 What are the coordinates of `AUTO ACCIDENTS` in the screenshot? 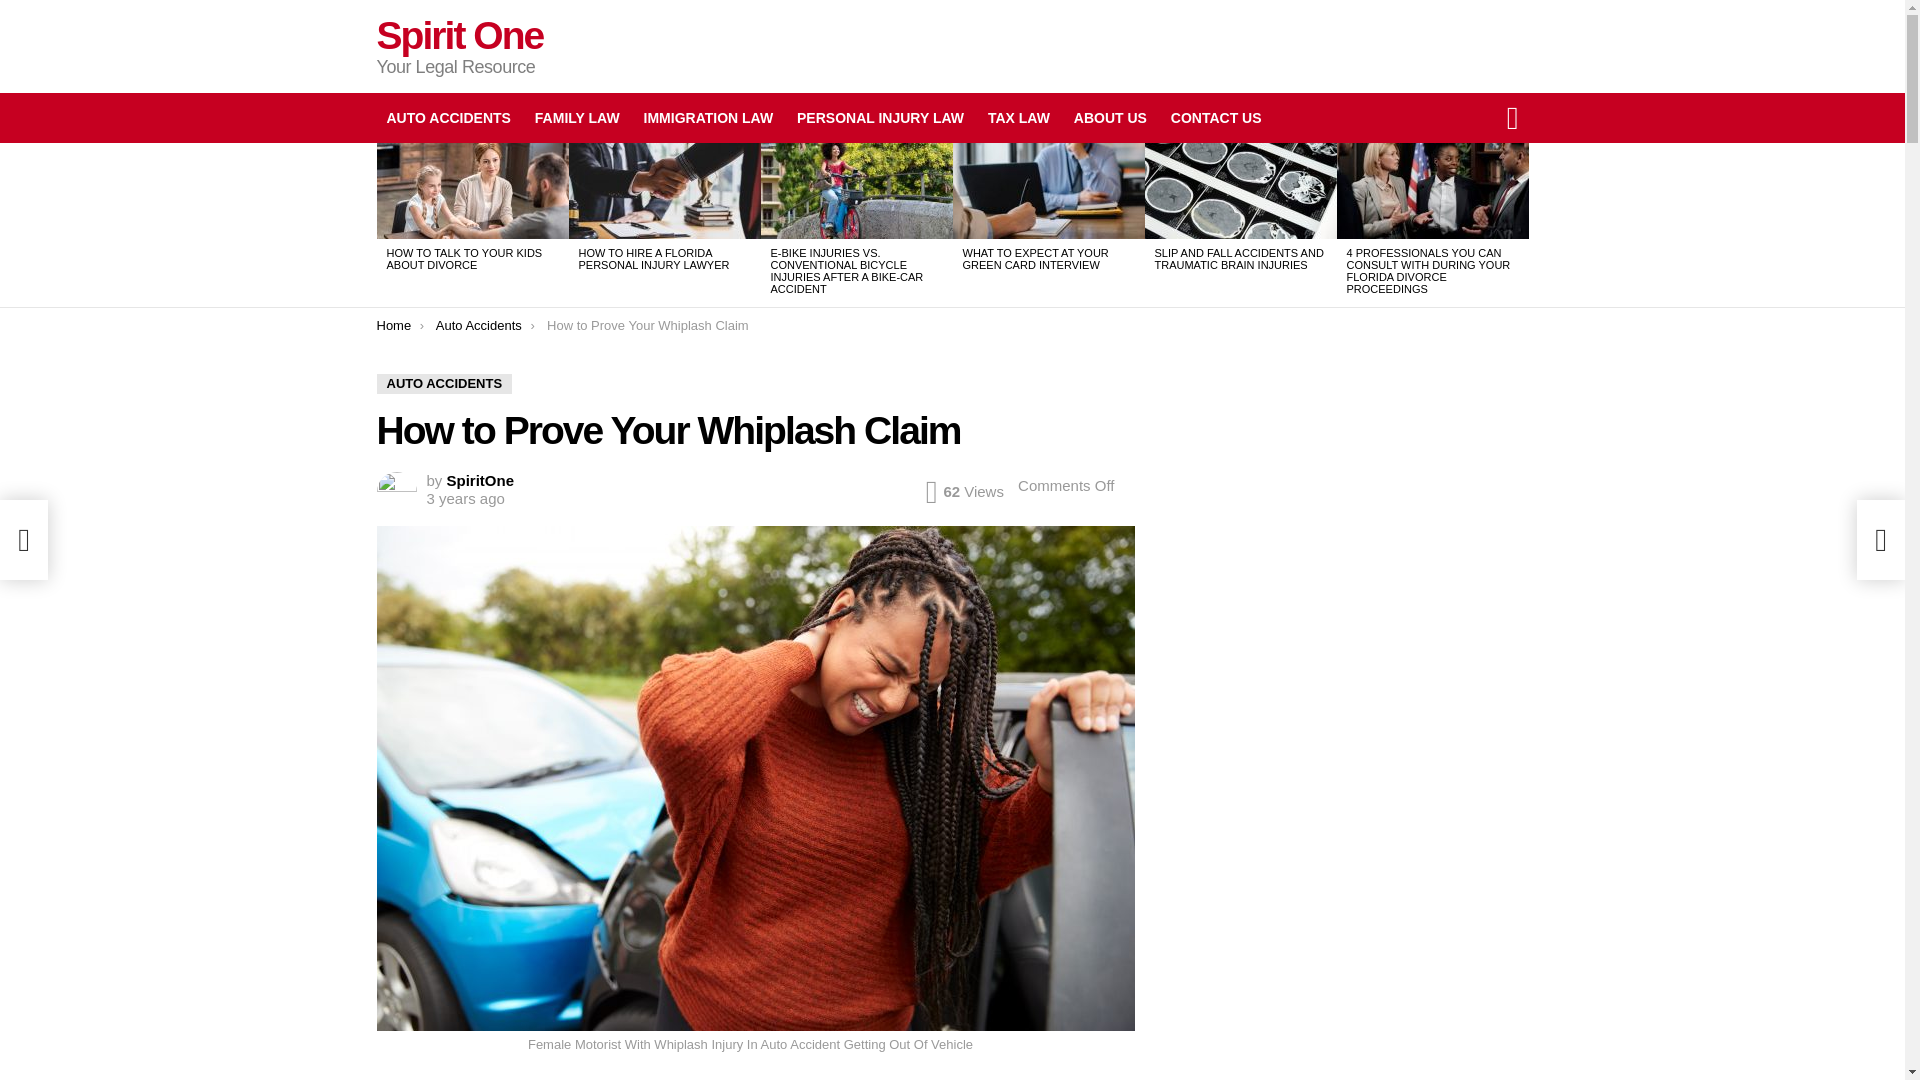 It's located at (444, 384).